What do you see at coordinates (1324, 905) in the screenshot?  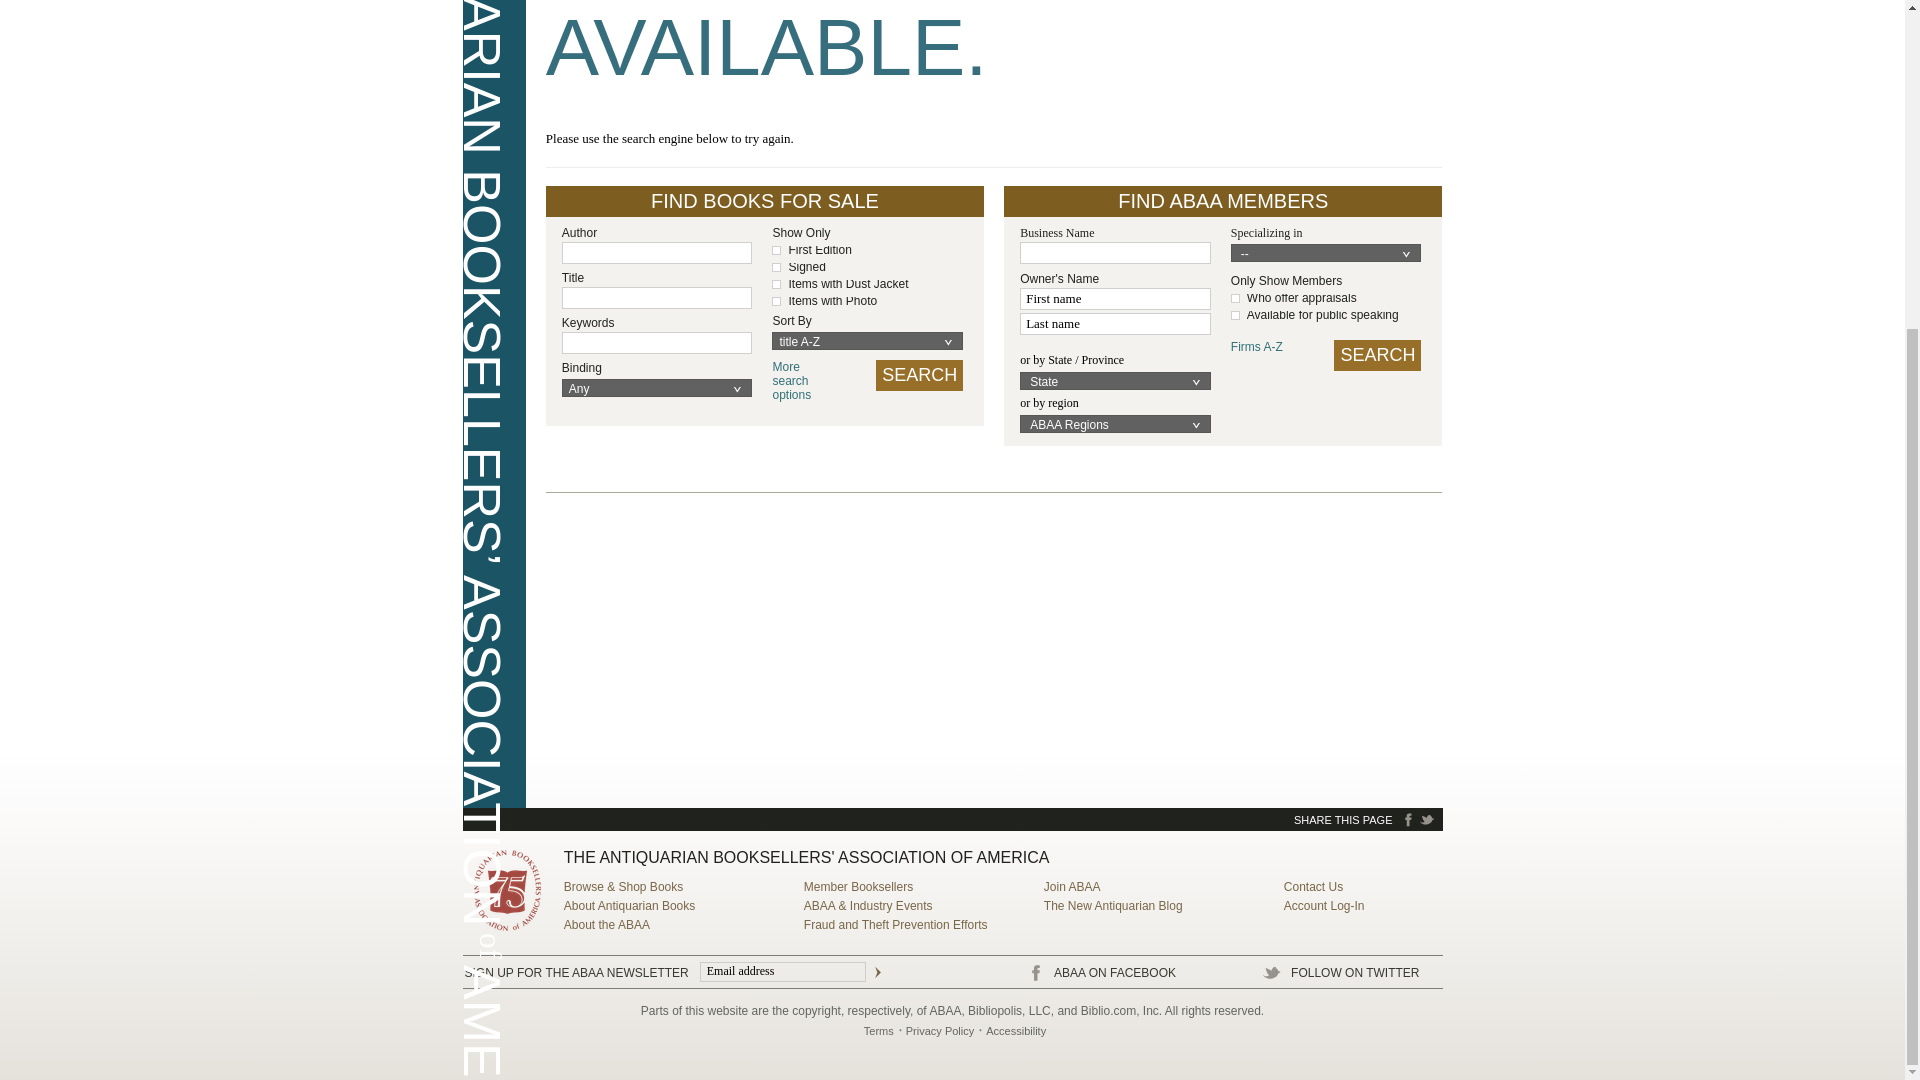 I see `Account Log-In` at bounding box center [1324, 905].